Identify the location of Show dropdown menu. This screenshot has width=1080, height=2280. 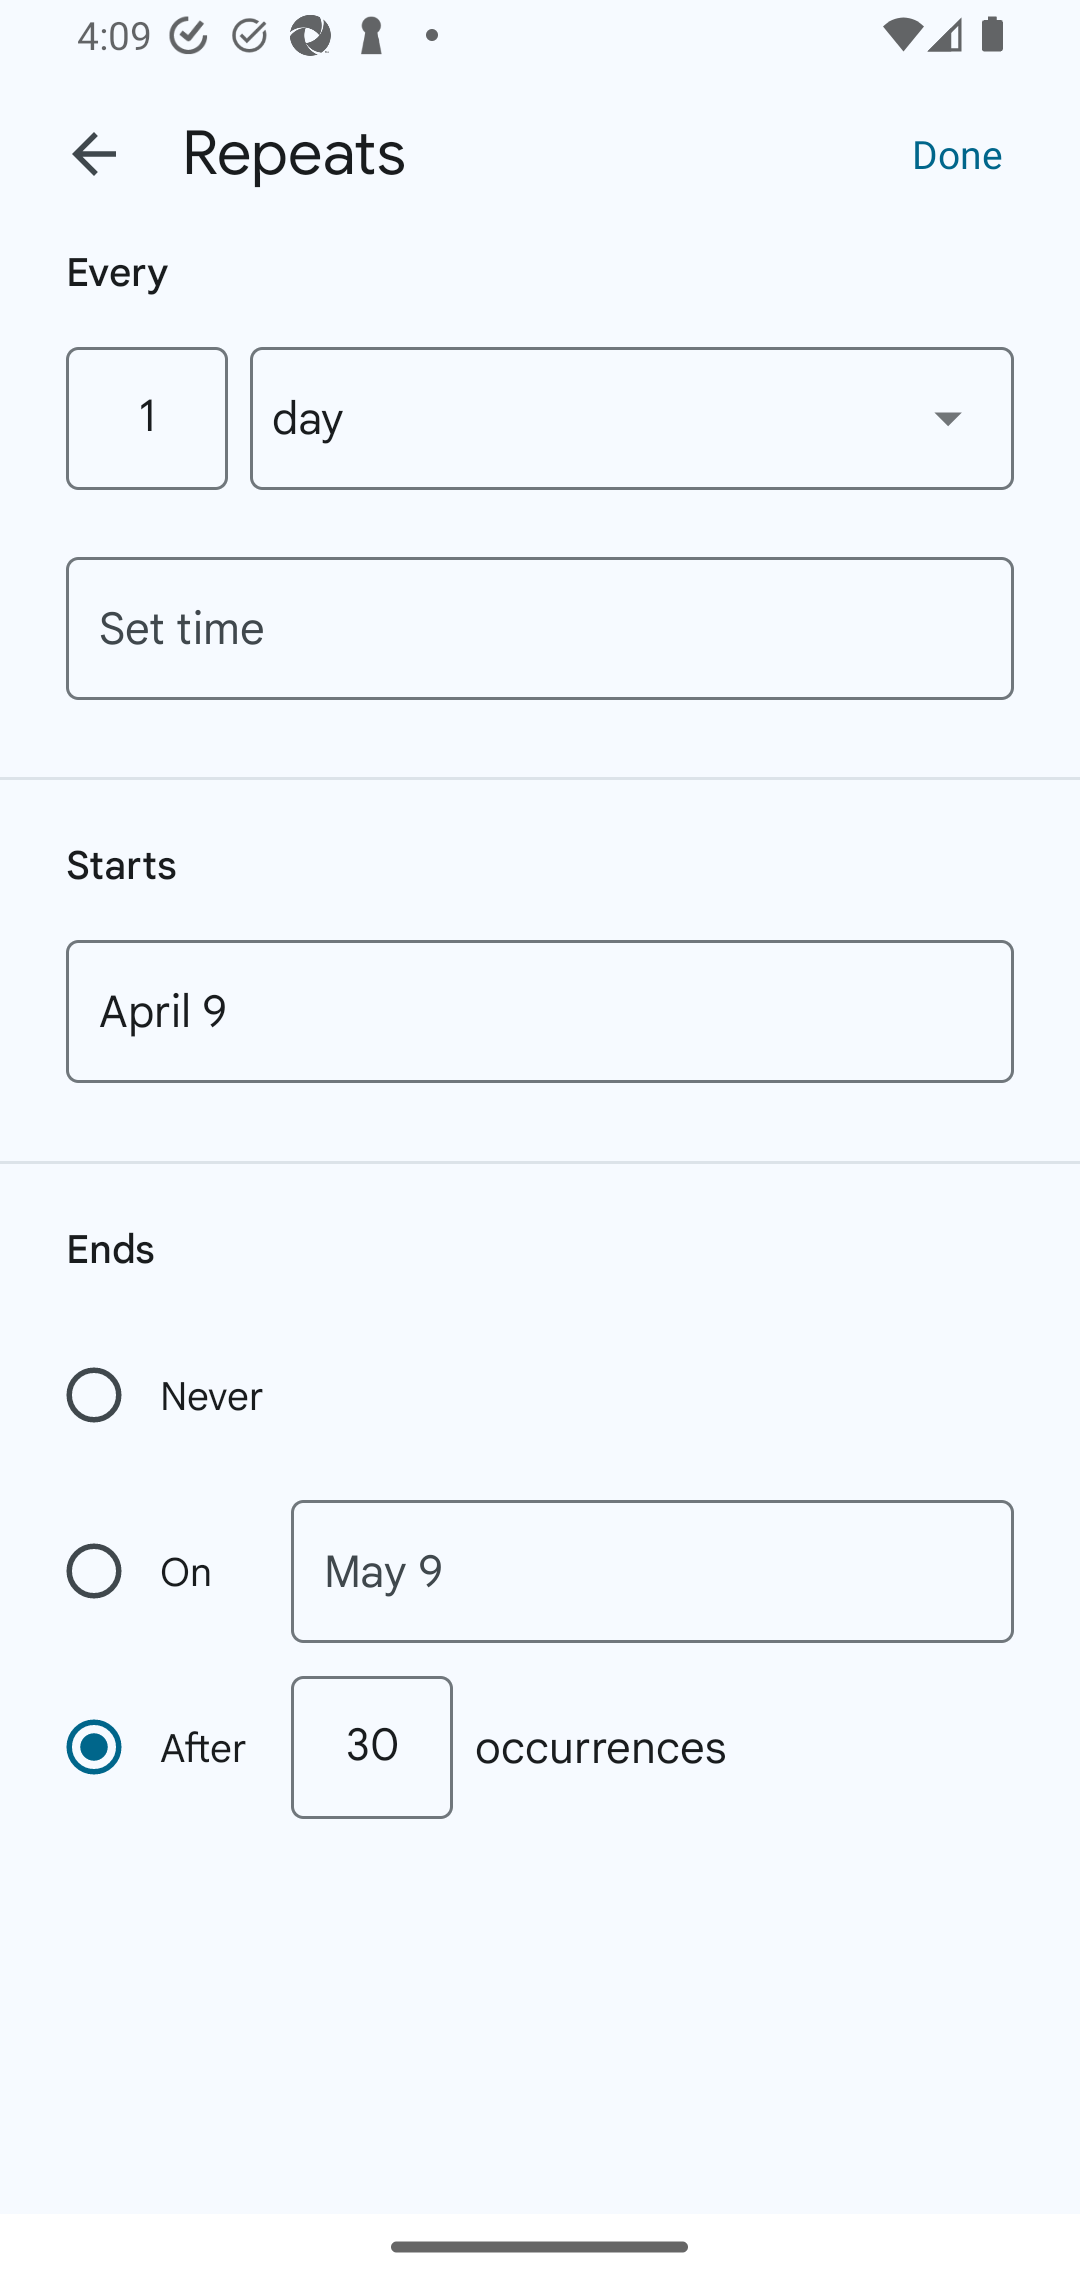
(948, 417).